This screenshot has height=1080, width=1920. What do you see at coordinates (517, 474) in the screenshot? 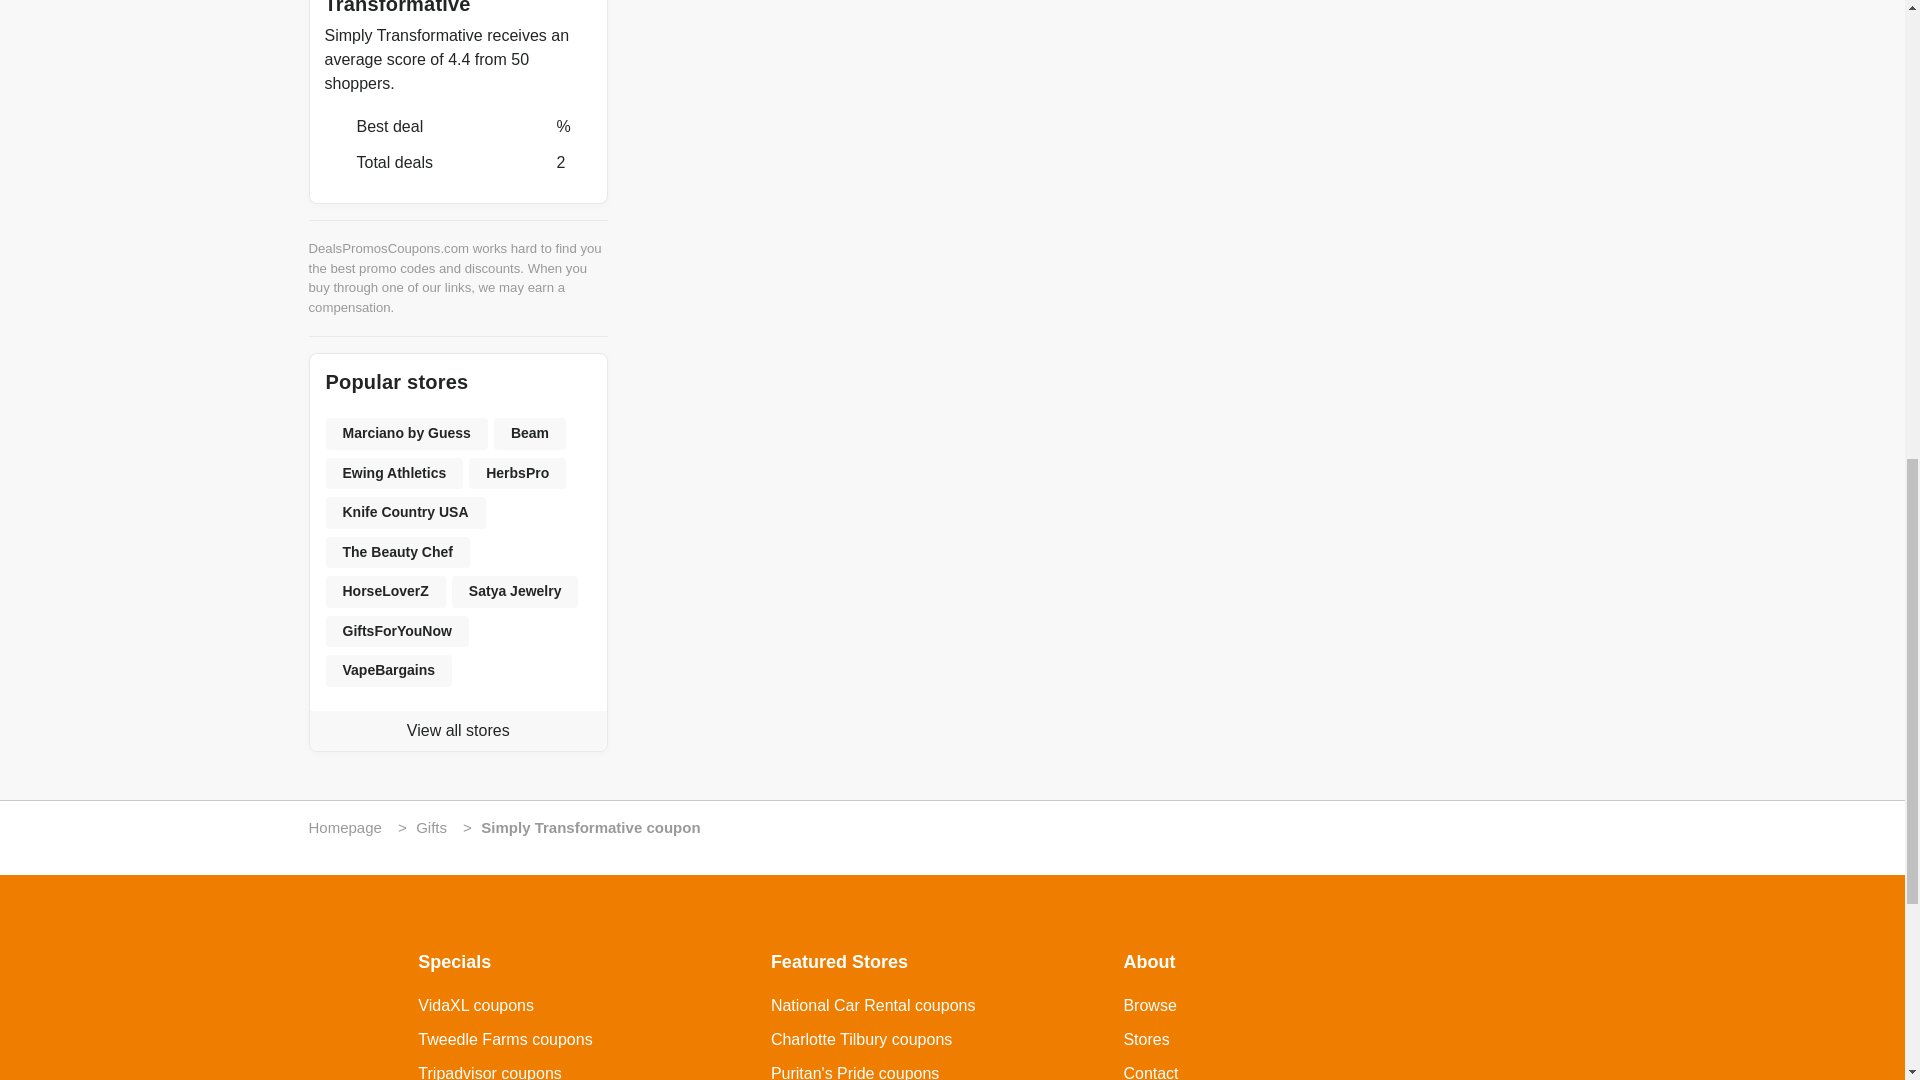
I see `HerbsPro` at bounding box center [517, 474].